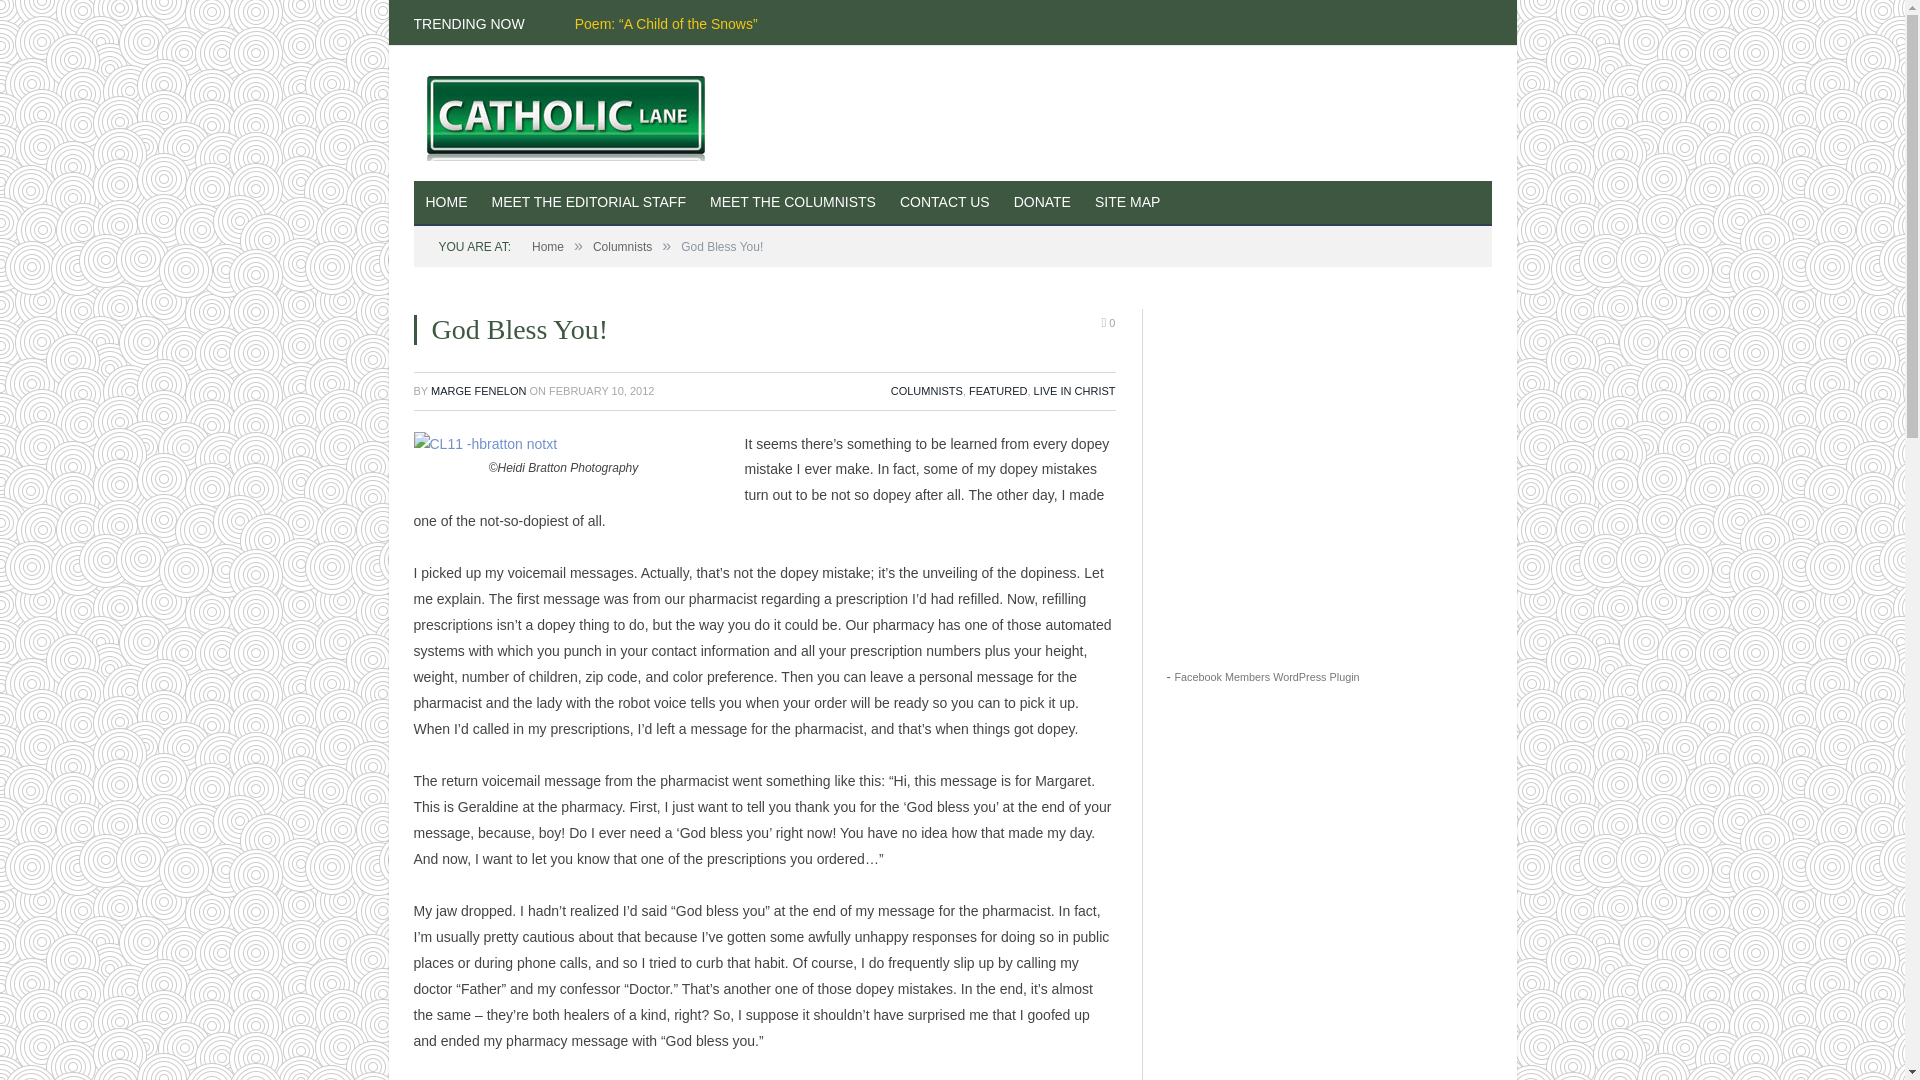  I want to click on CONTACT US, so click(944, 203).